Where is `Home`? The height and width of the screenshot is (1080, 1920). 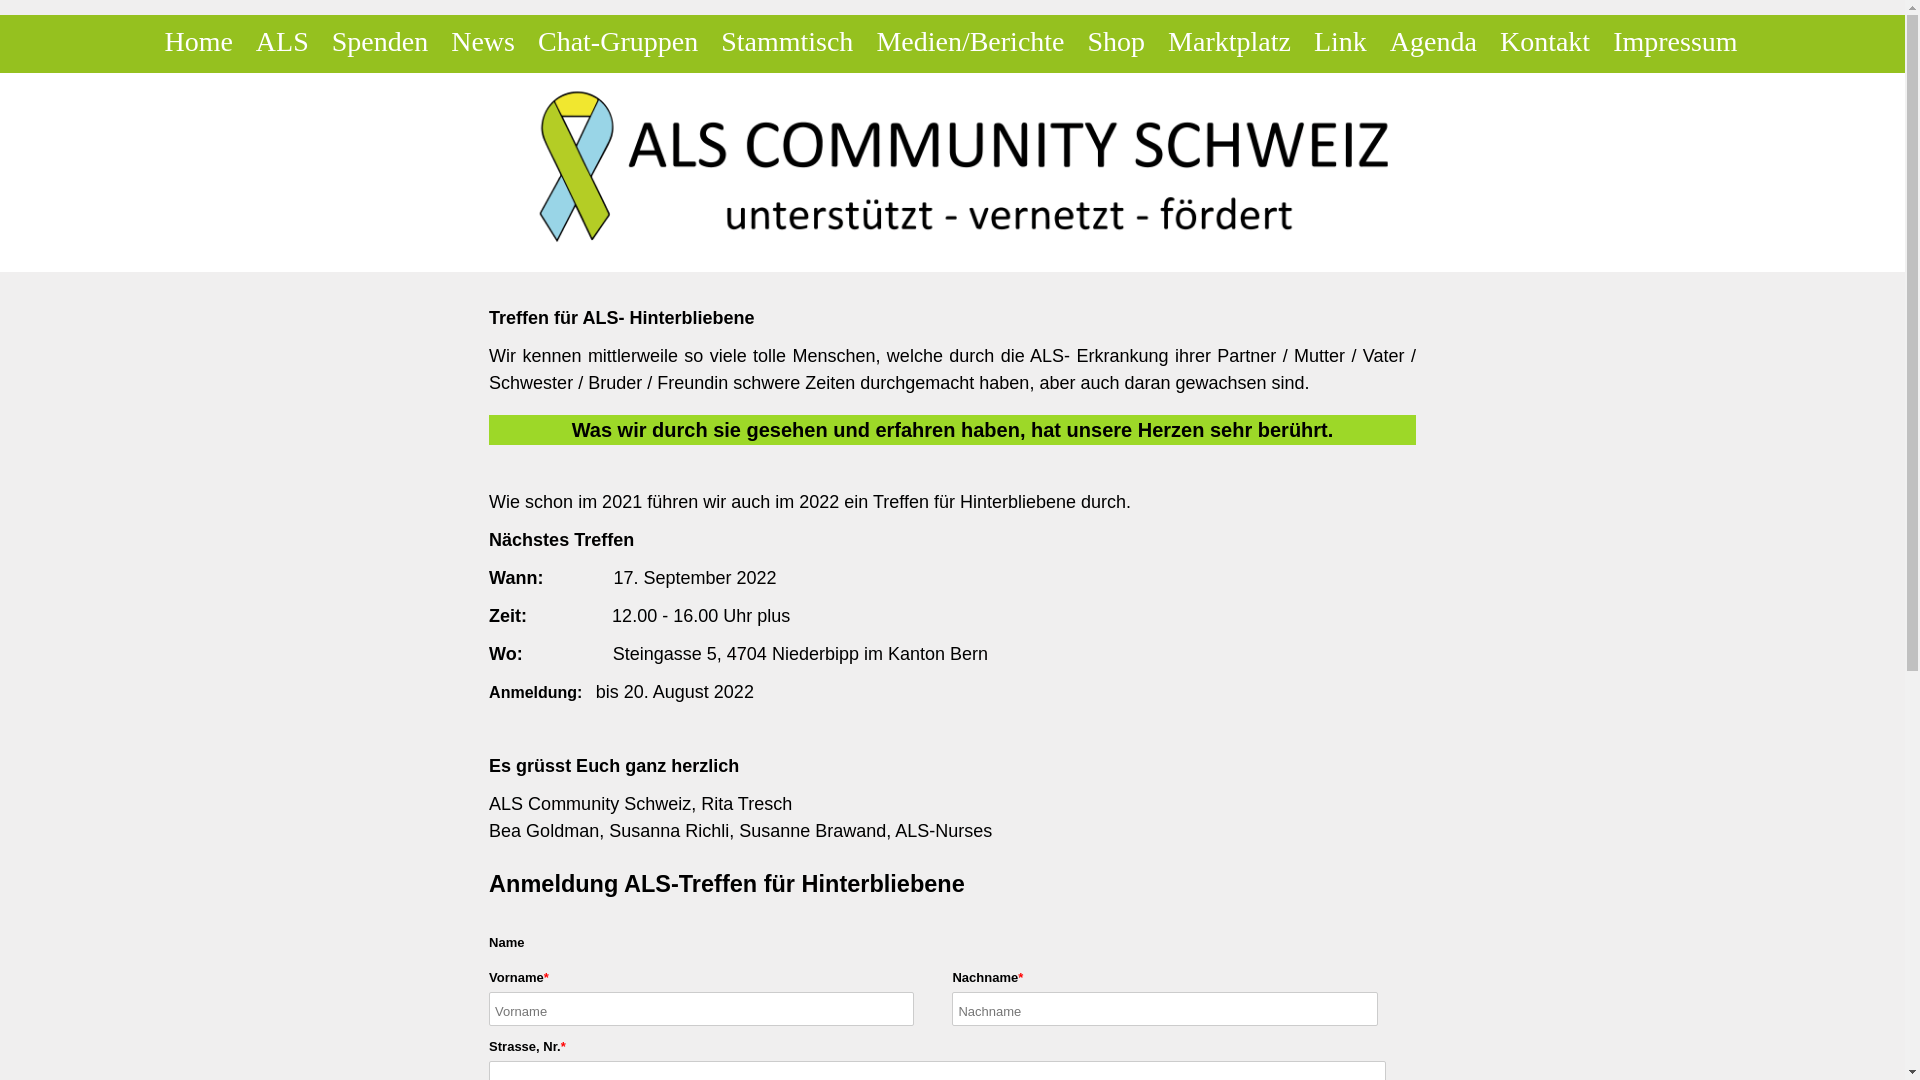
Home is located at coordinates (198, 42).